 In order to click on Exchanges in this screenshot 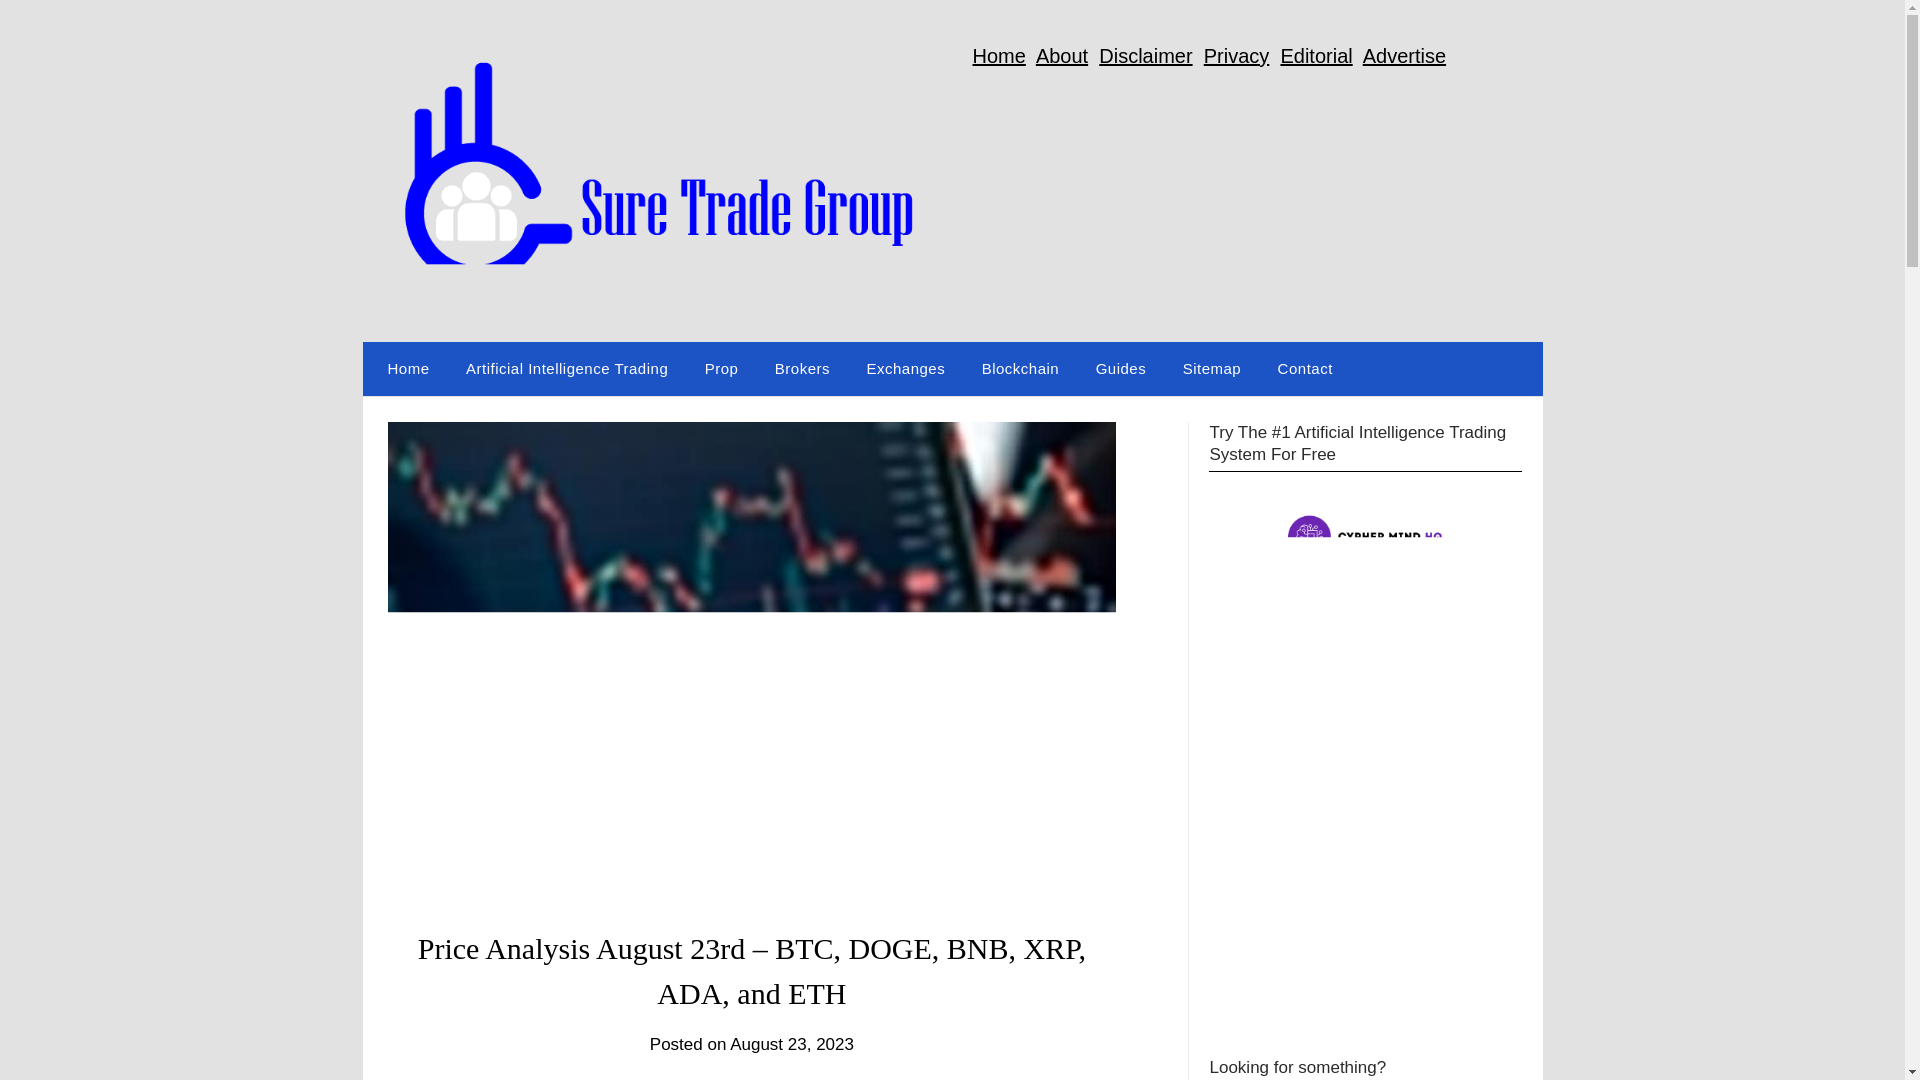, I will do `click(906, 369)`.